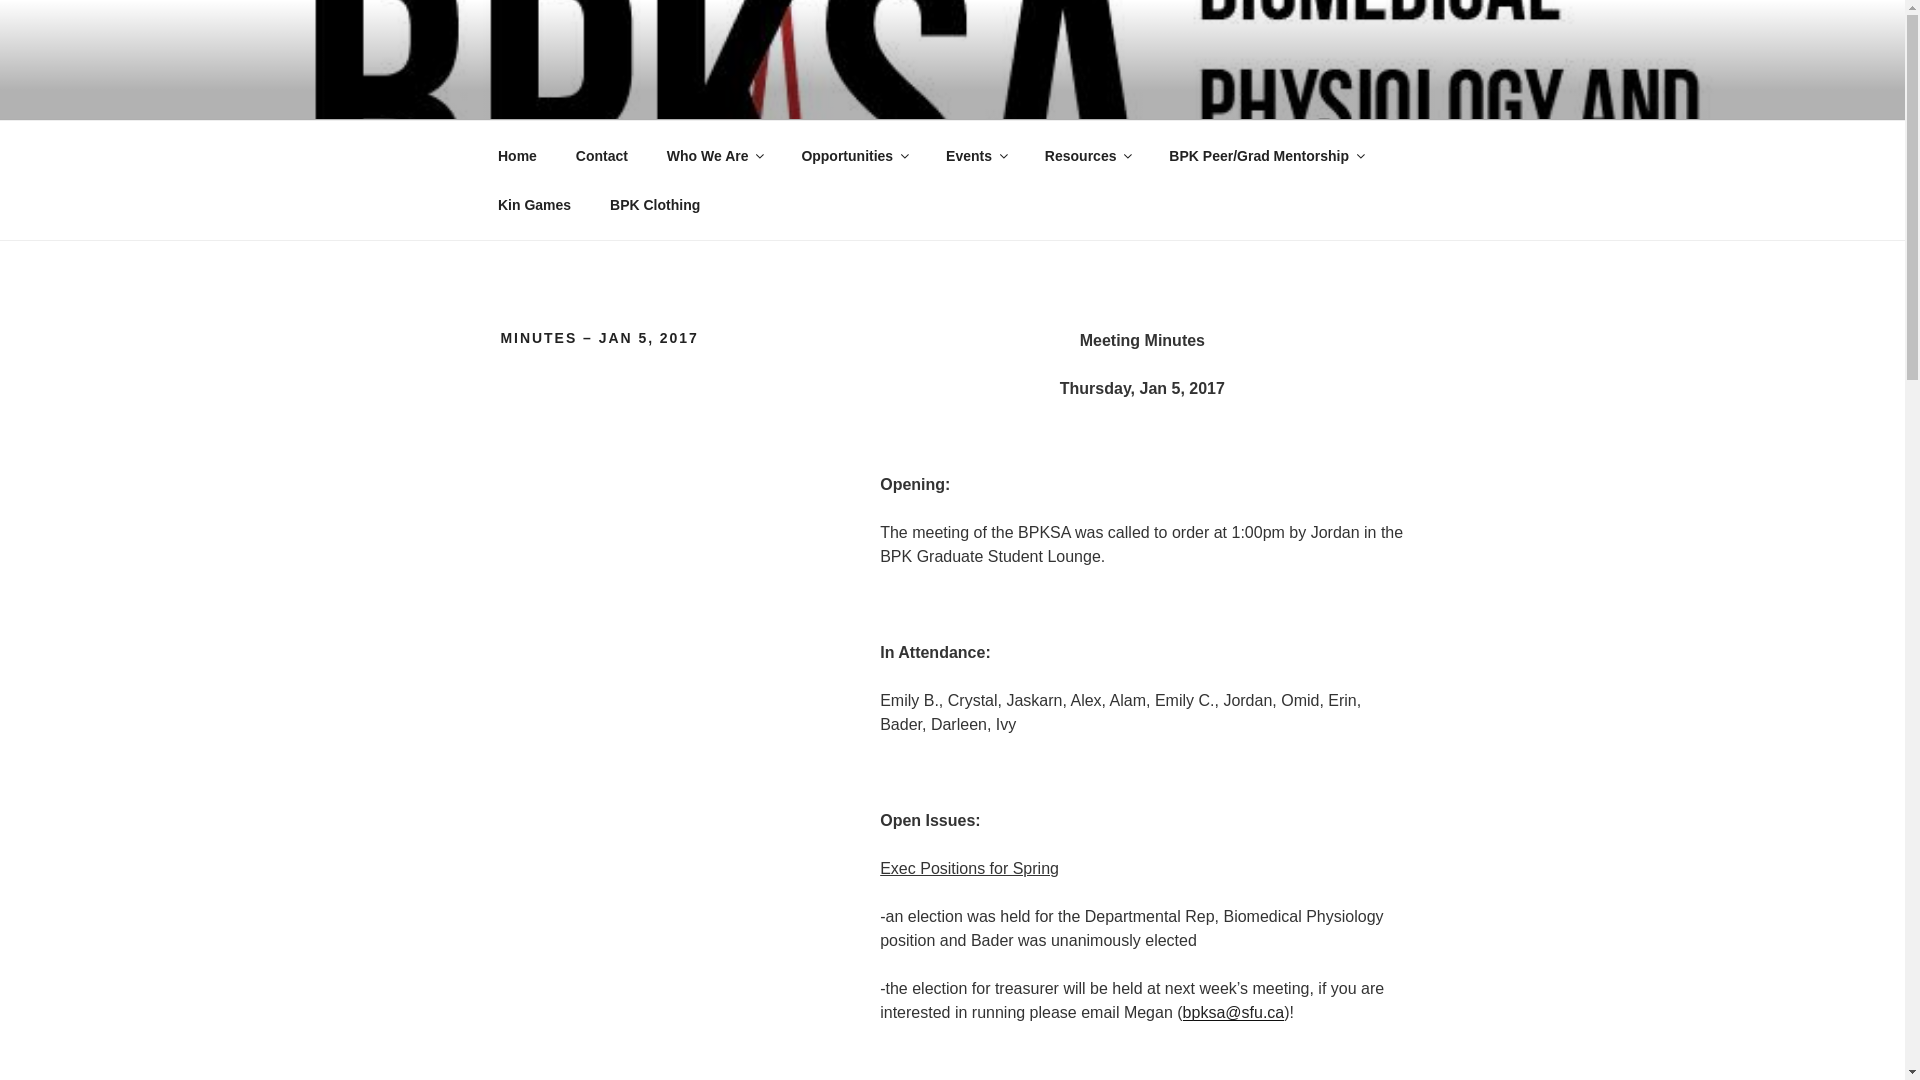 The width and height of the screenshot is (1920, 1080). What do you see at coordinates (1088, 156) in the screenshot?
I see `Resources` at bounding box center [1088, 156].